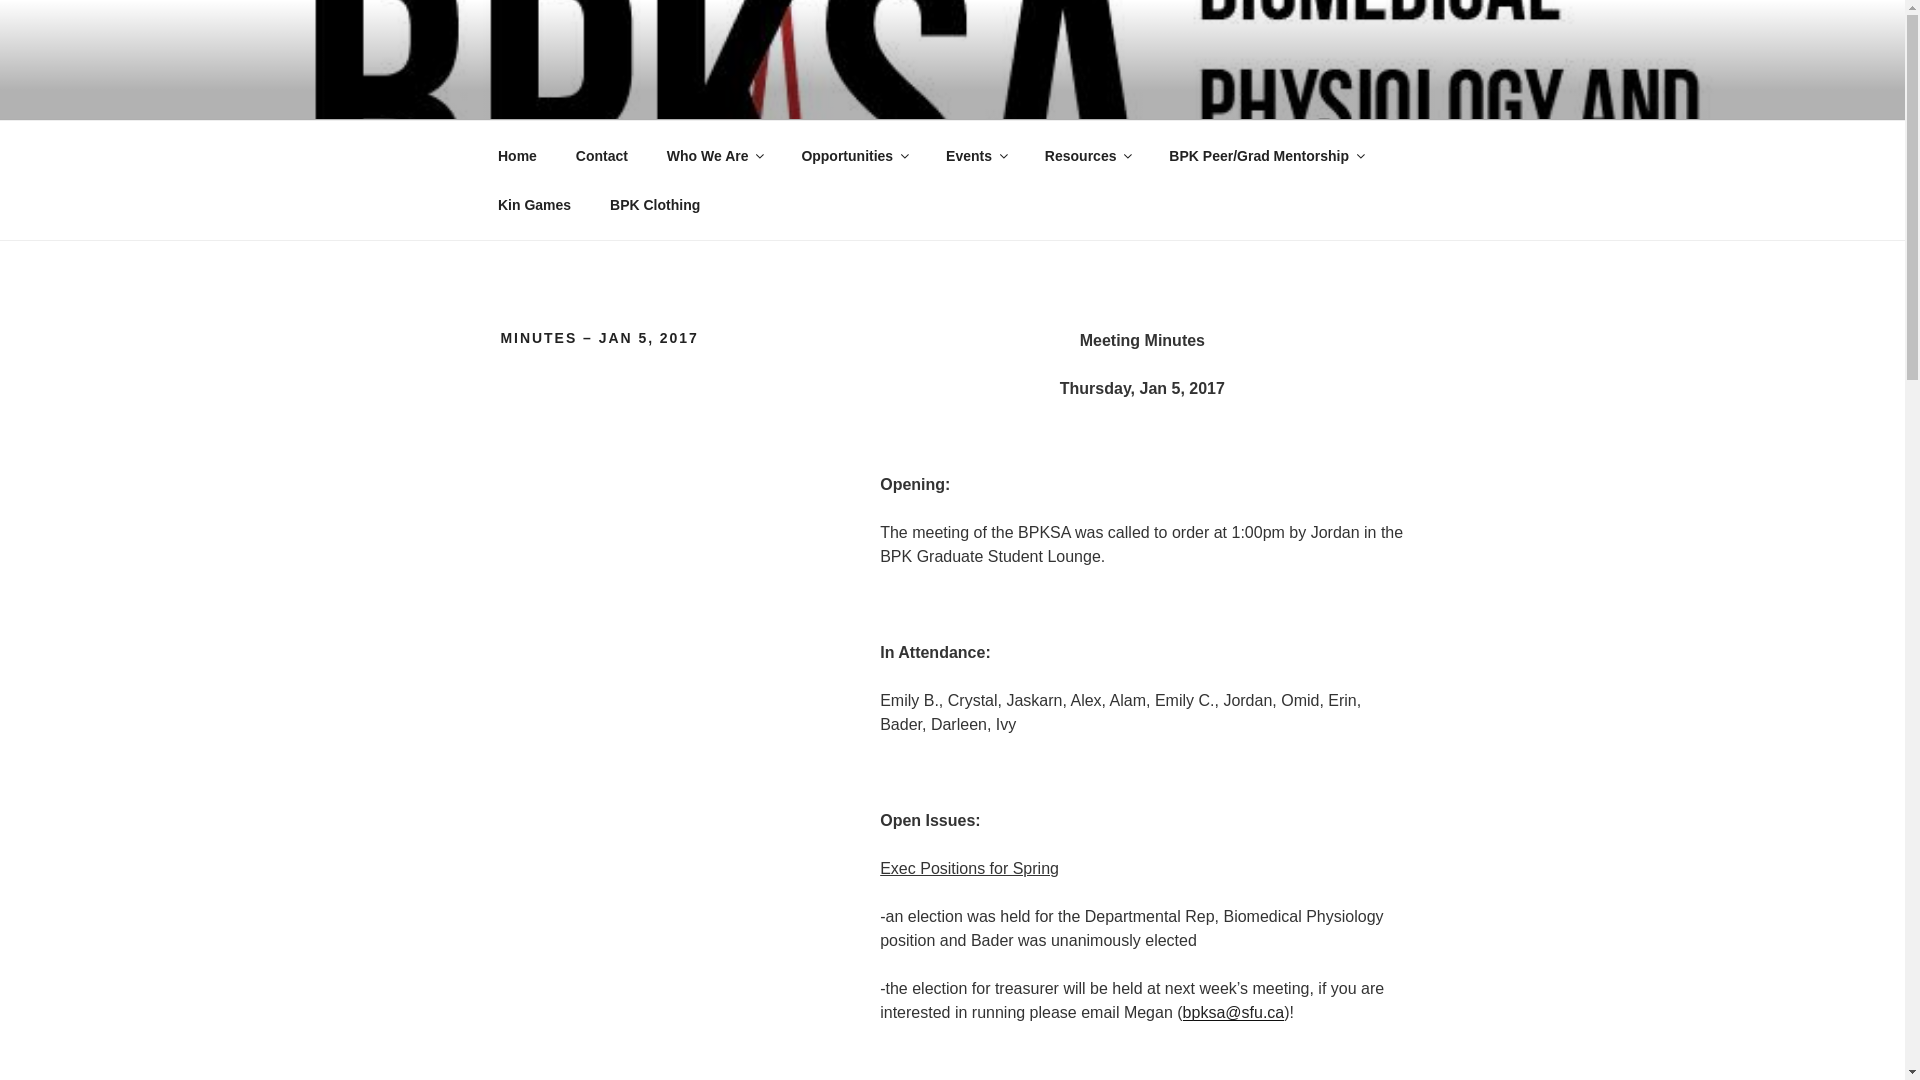 The width and height of the screenshot is (1920, 1080). What do you see at coordinates (1088, 156) in the screenshot?
I see `Resources` at bounding box center [1088, 156].